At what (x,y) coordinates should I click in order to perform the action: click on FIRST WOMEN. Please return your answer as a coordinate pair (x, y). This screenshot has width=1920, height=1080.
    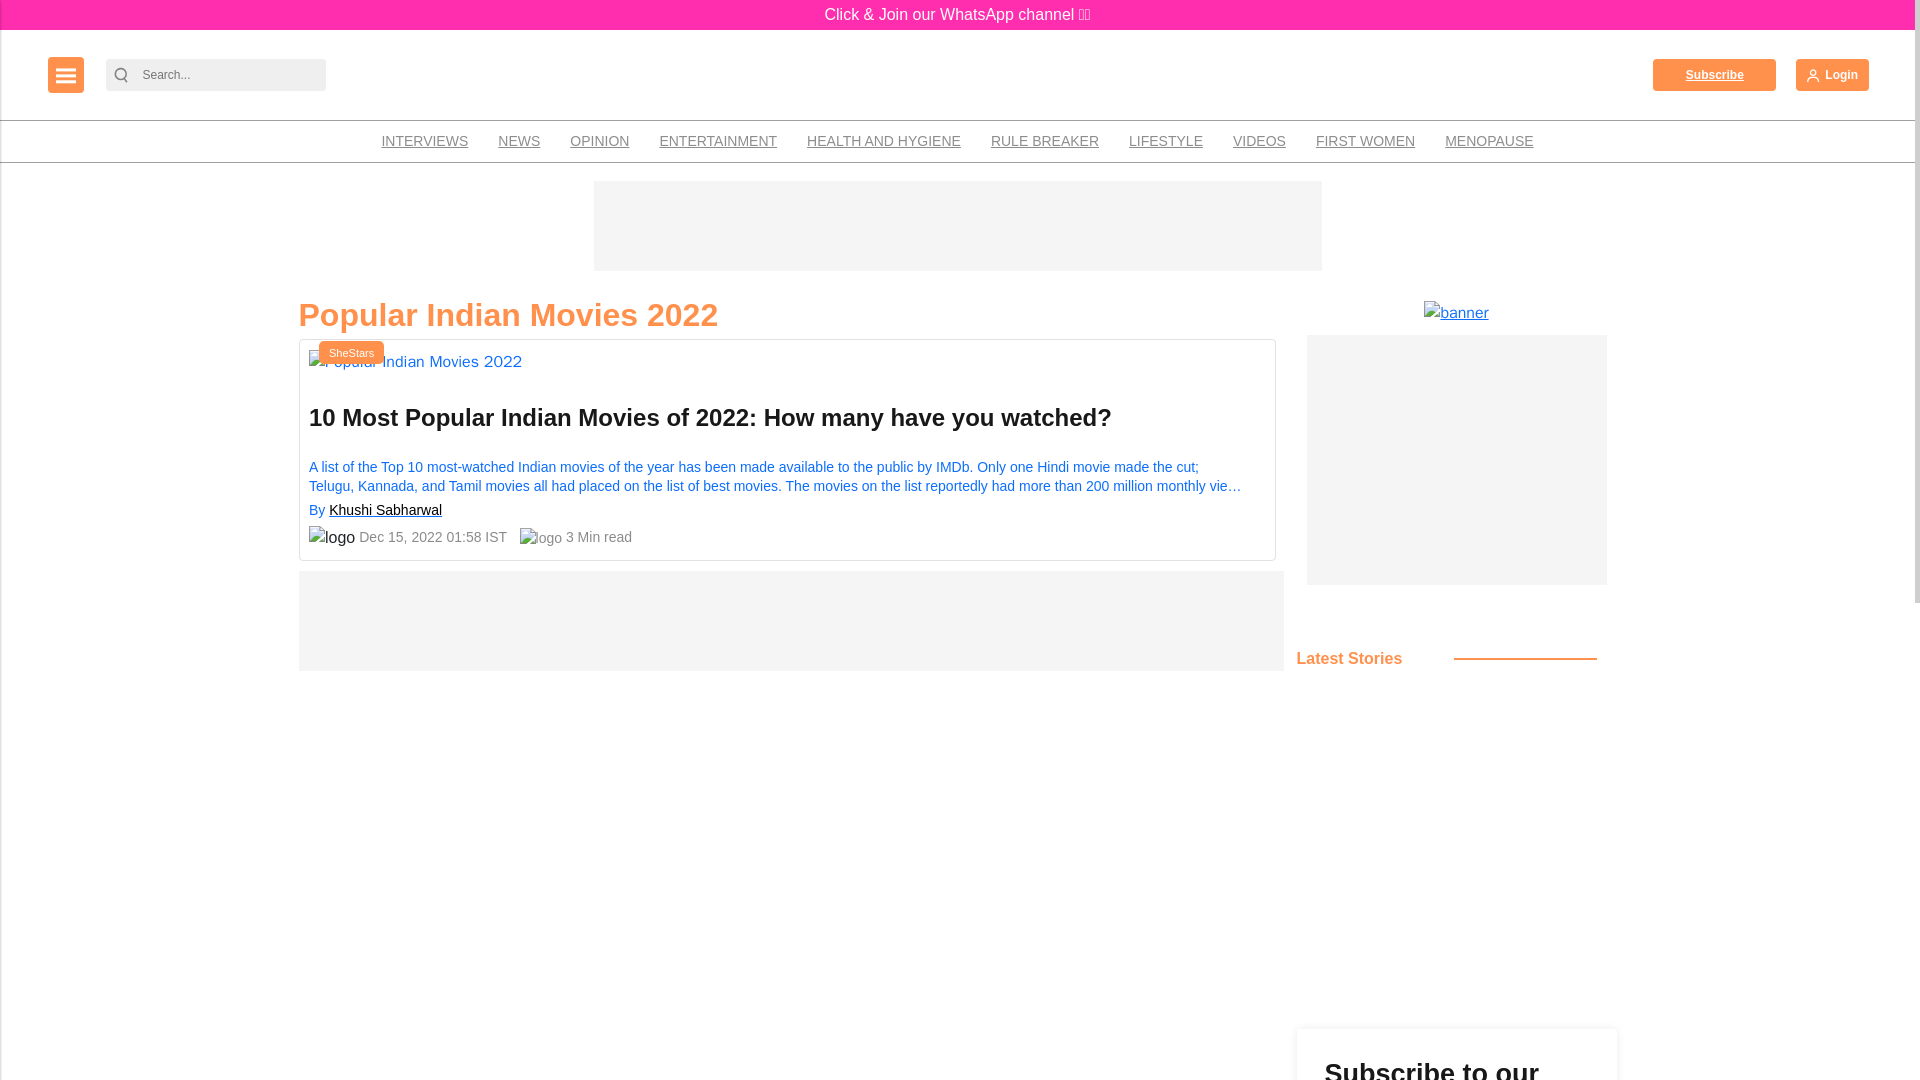
    Looking at the image, I should click on (1366, 141).